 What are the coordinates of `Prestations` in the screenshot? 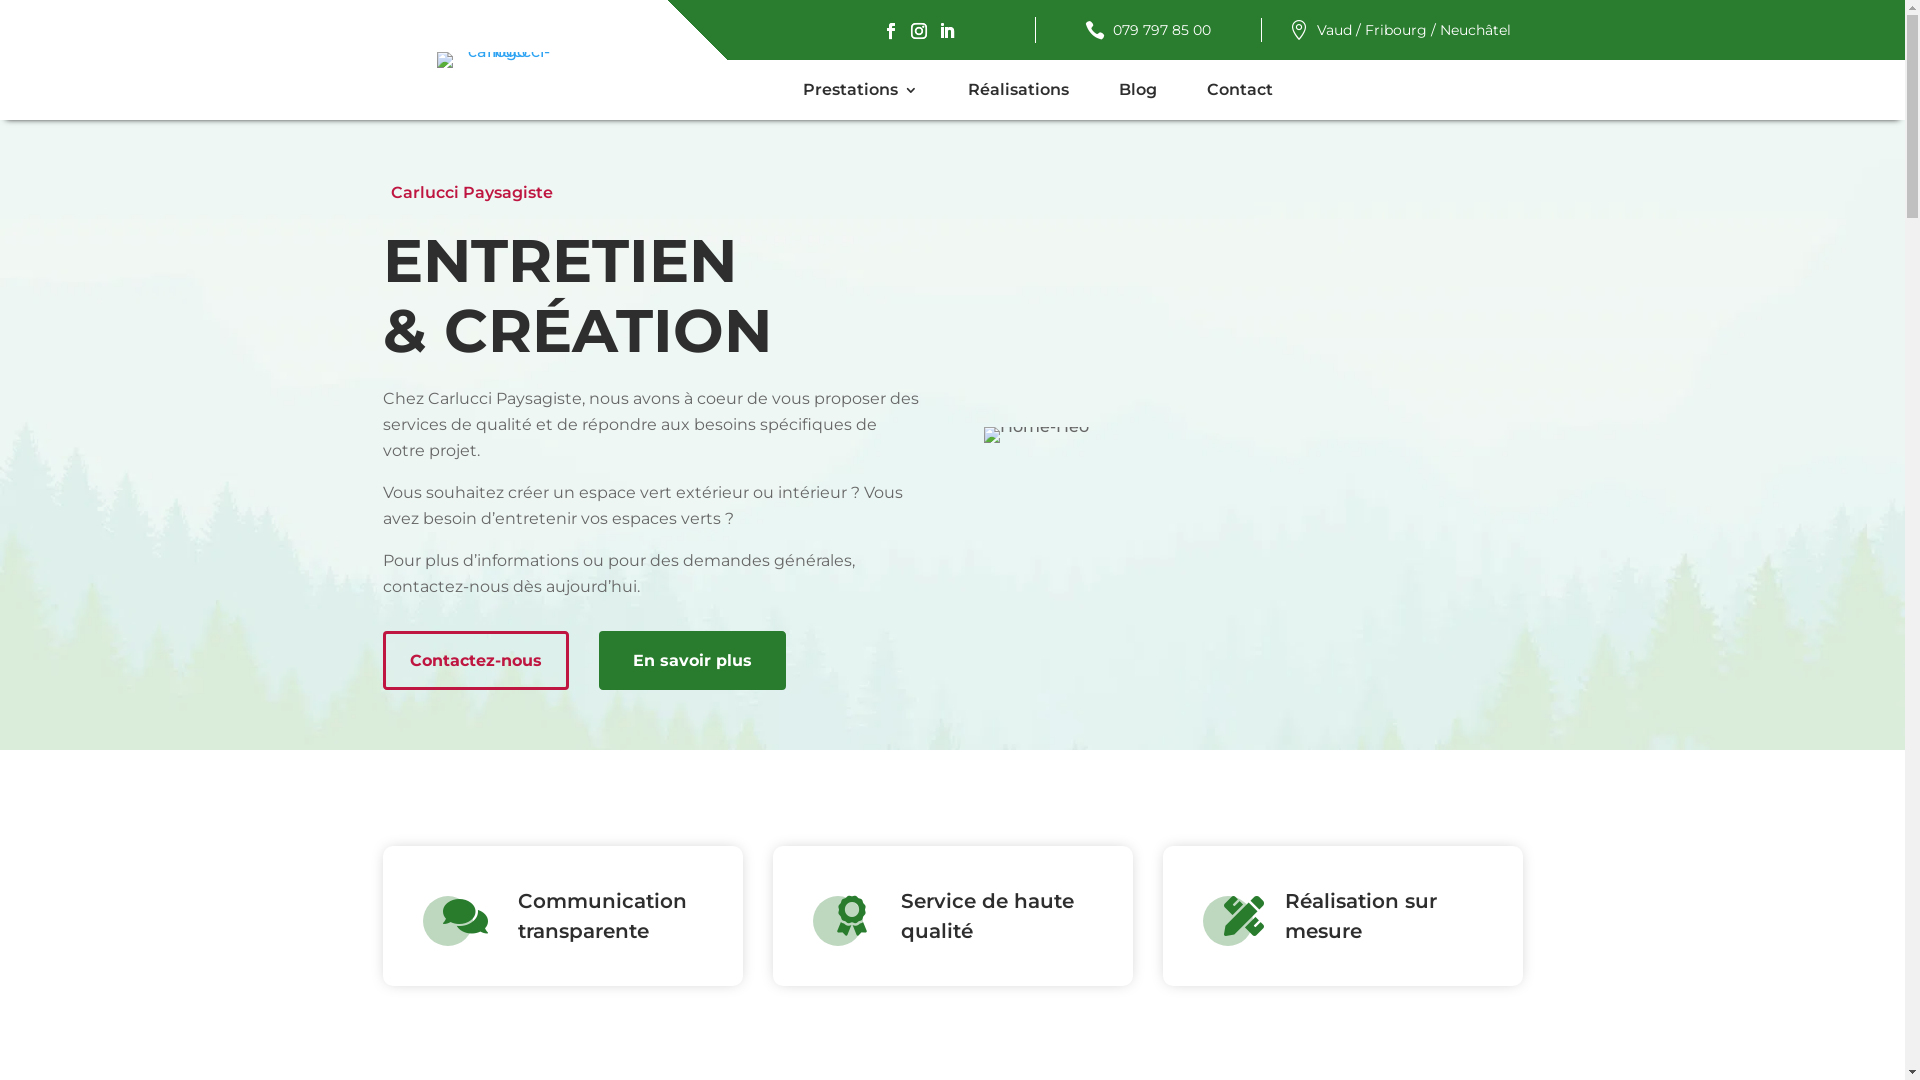 It's located at (860, 90).